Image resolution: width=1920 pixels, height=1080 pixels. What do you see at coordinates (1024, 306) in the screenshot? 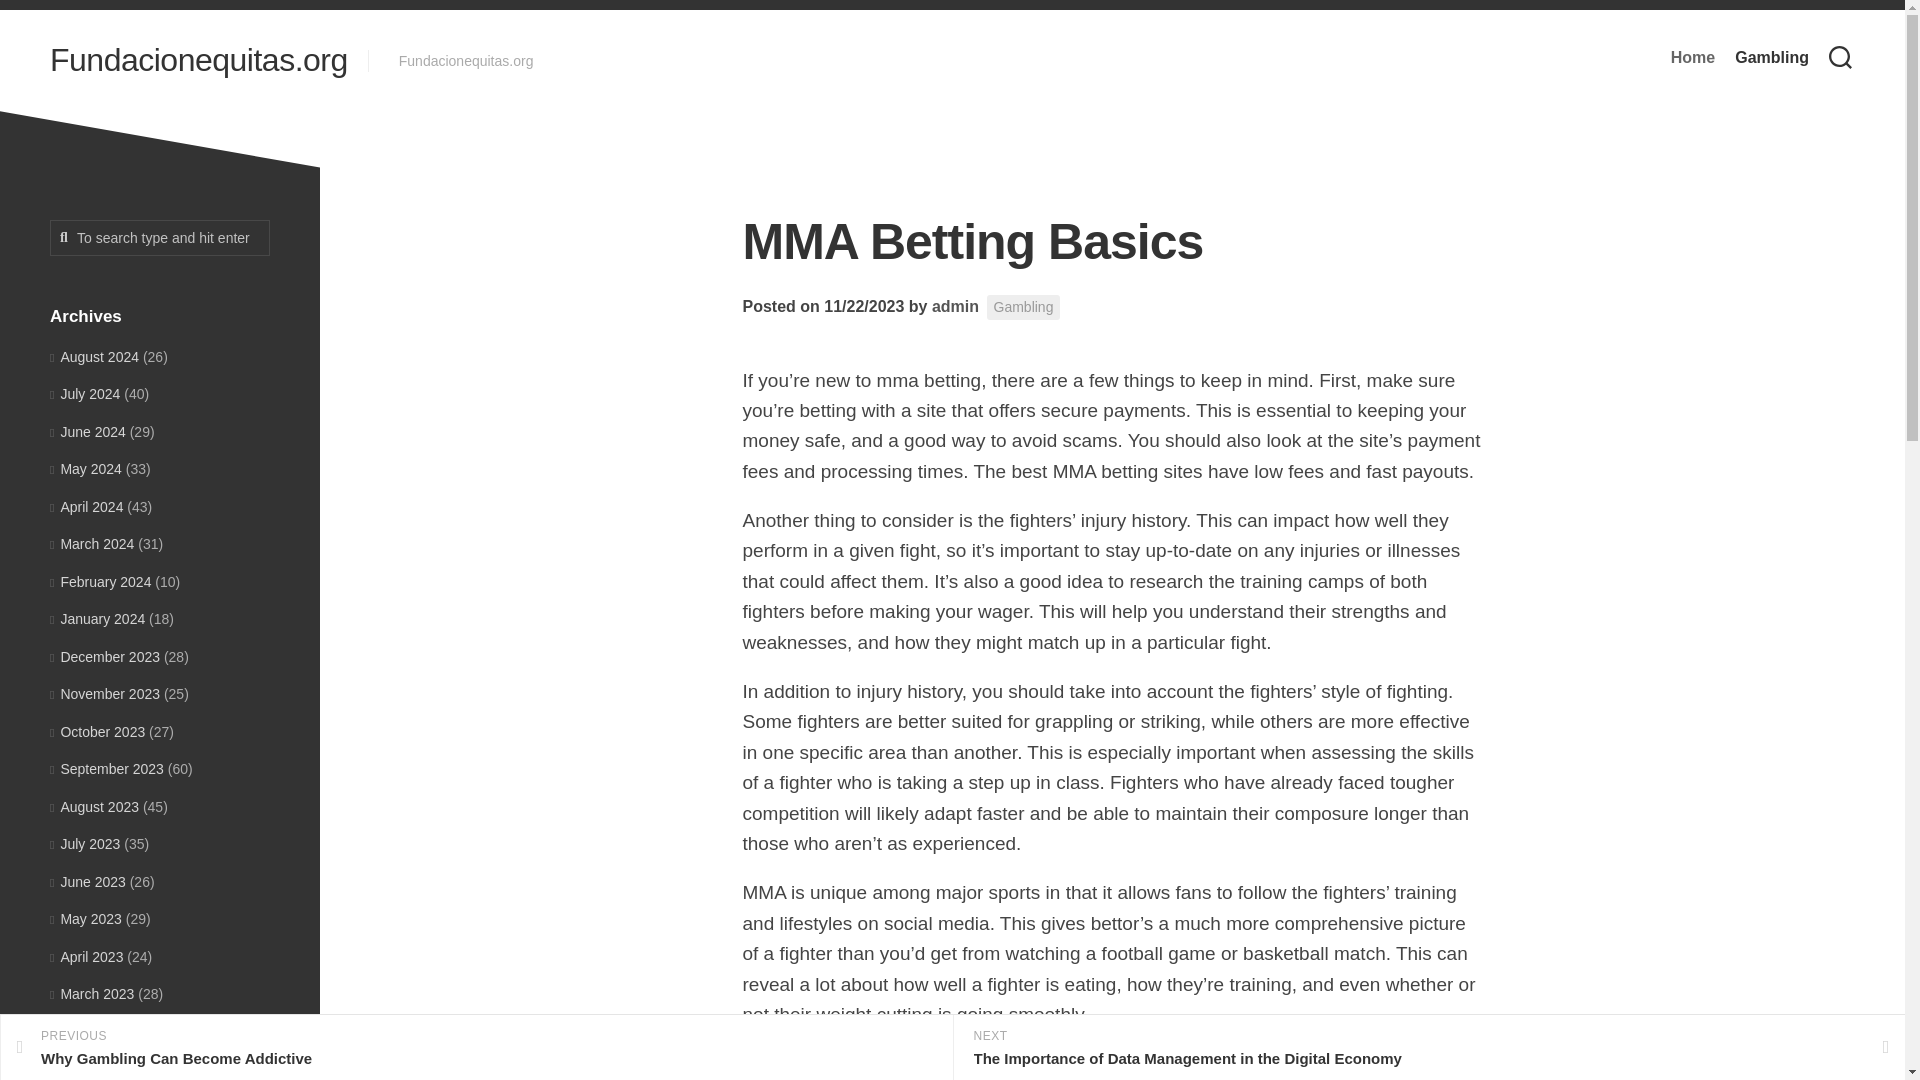
I see `Gambling` at bounding box center [1024, 306].